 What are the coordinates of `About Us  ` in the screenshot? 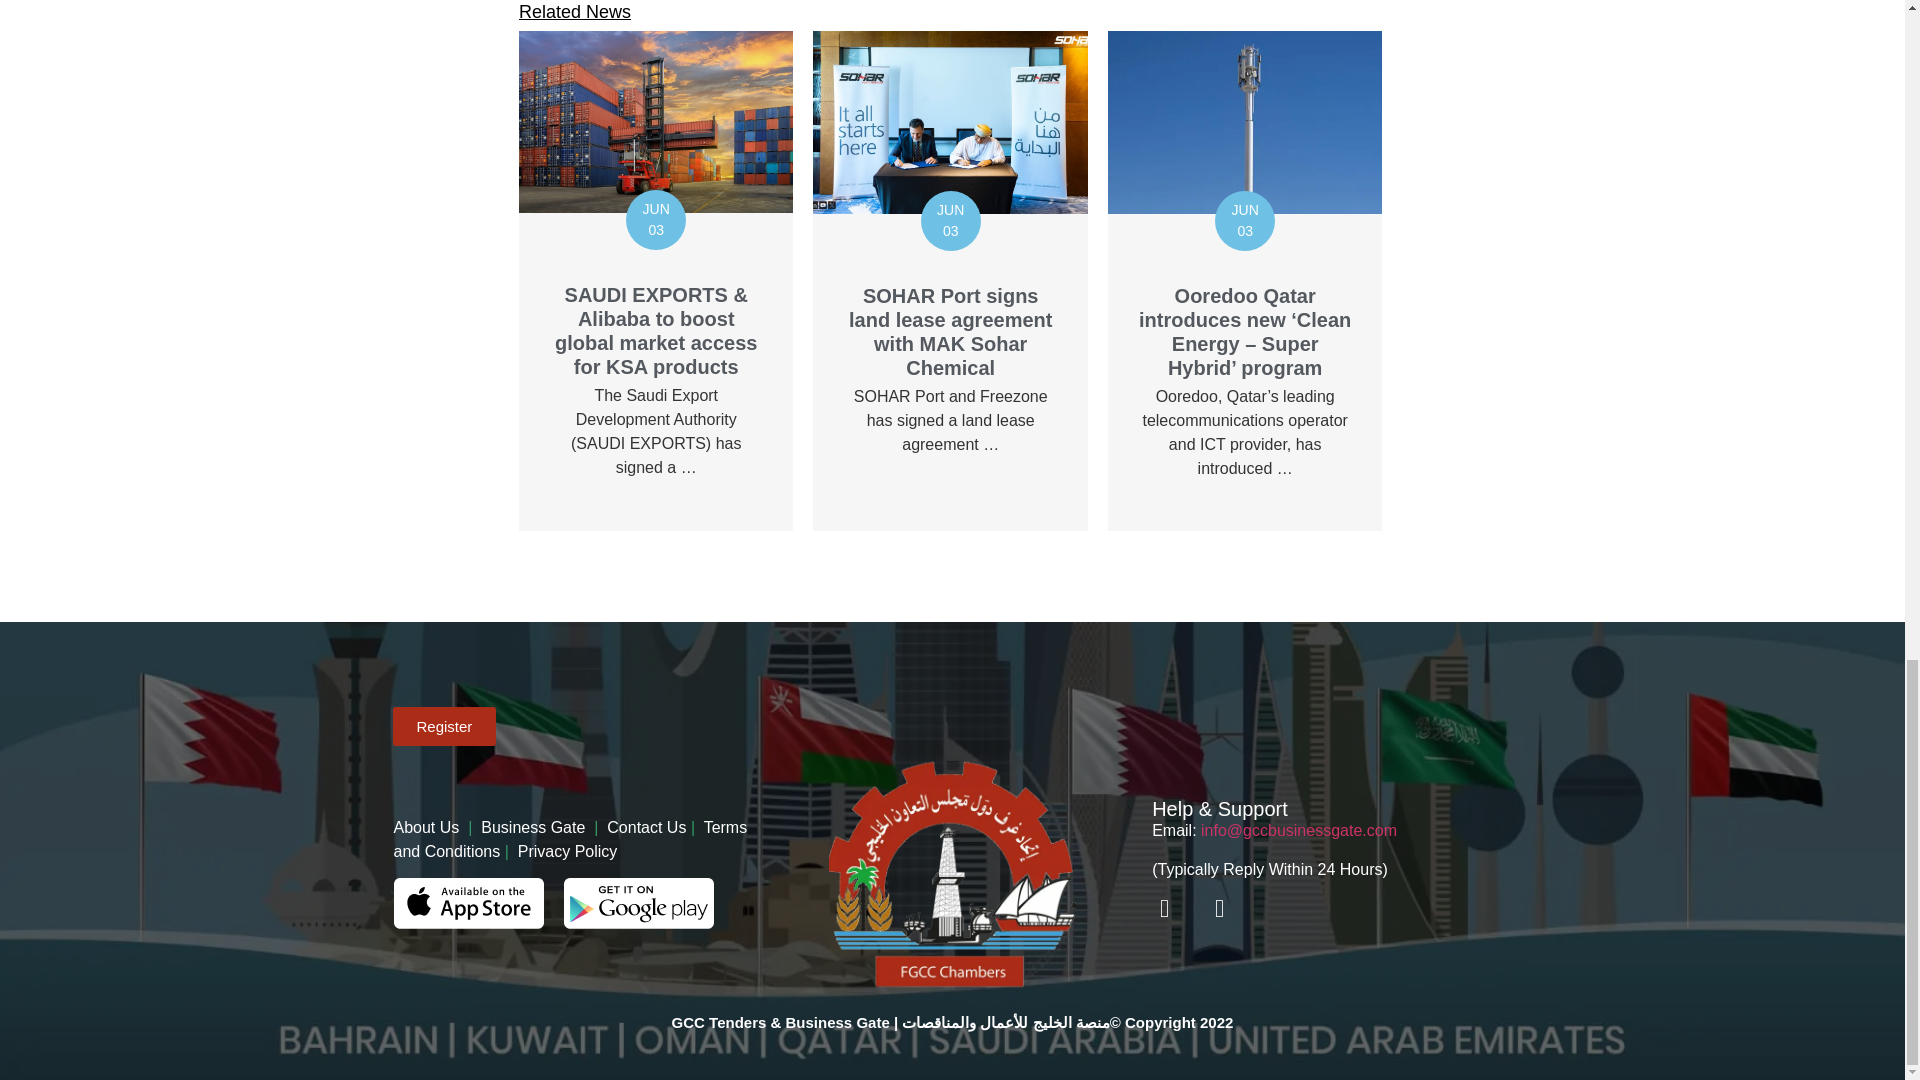 It's located at (430, 826).